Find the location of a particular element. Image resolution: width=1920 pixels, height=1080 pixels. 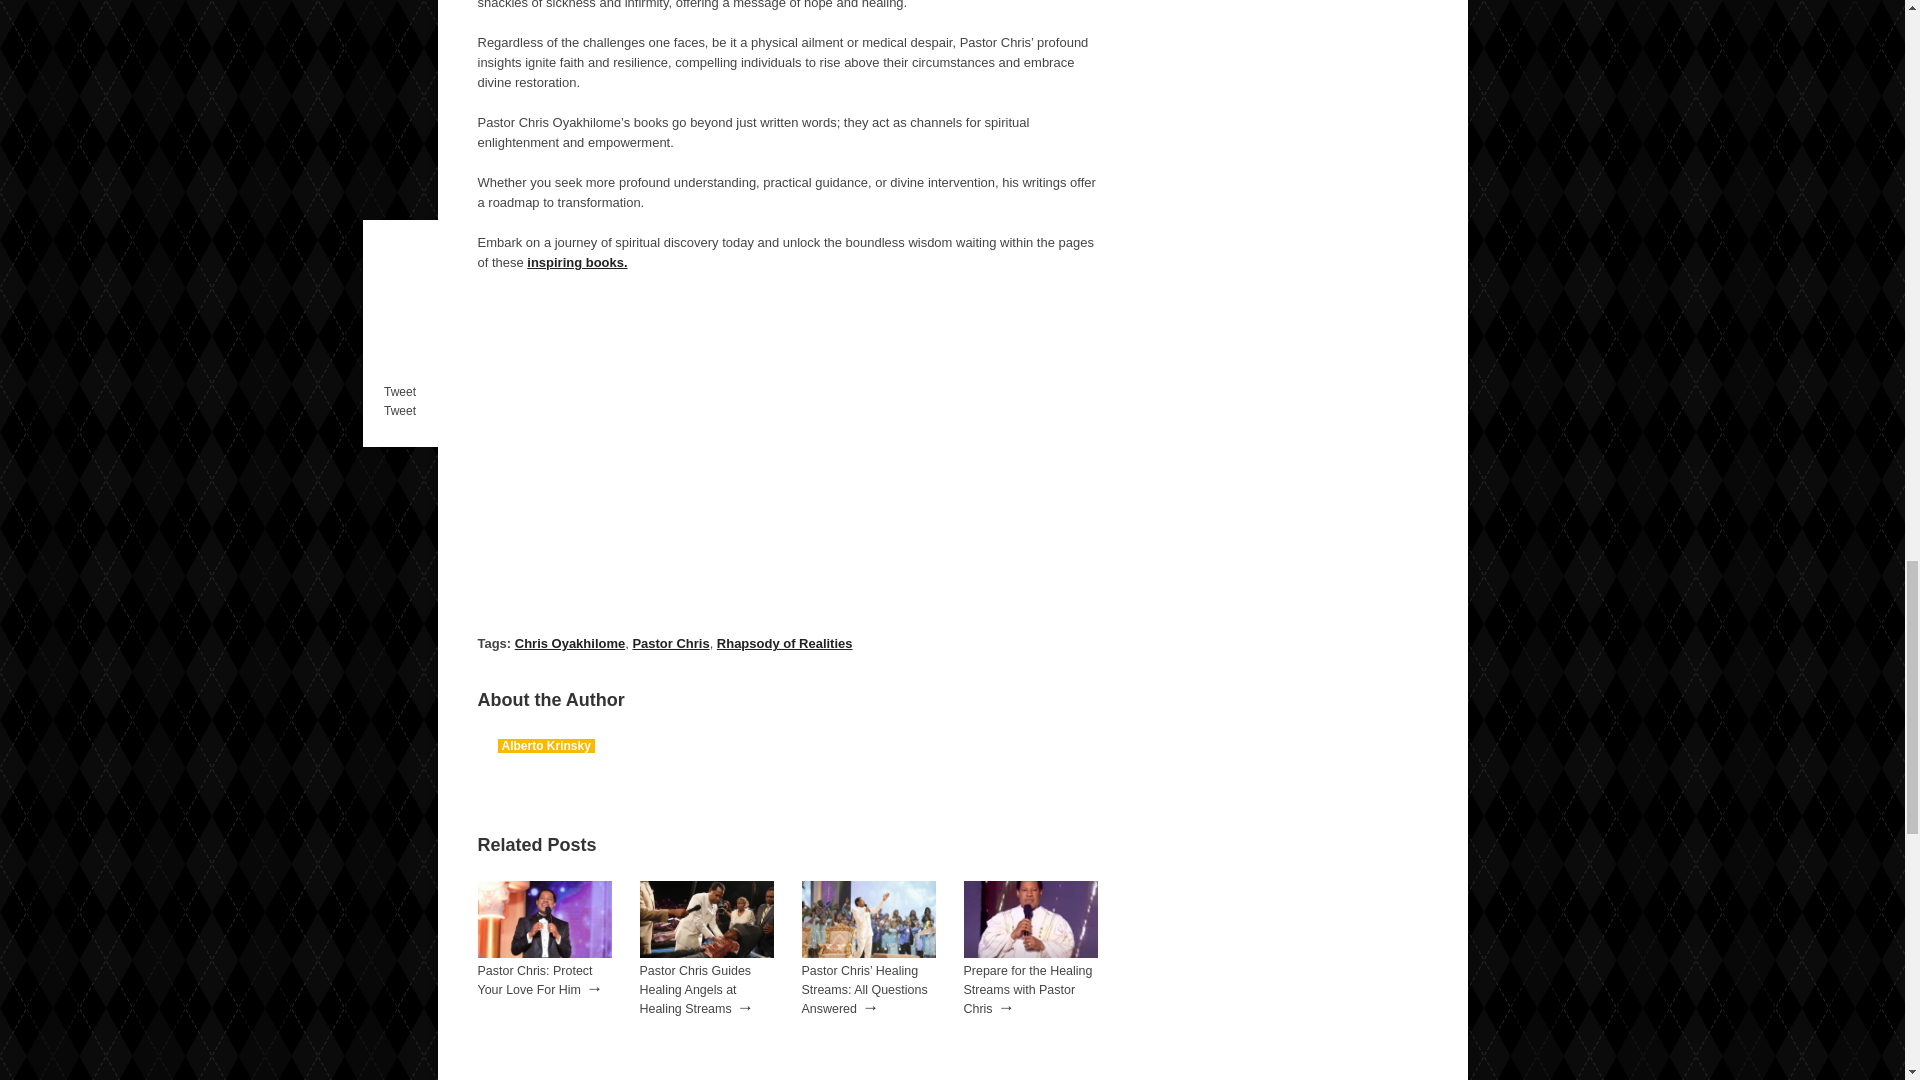

Pastor Chris: Protect Your Love For Him is located at coordinates (536, 980).